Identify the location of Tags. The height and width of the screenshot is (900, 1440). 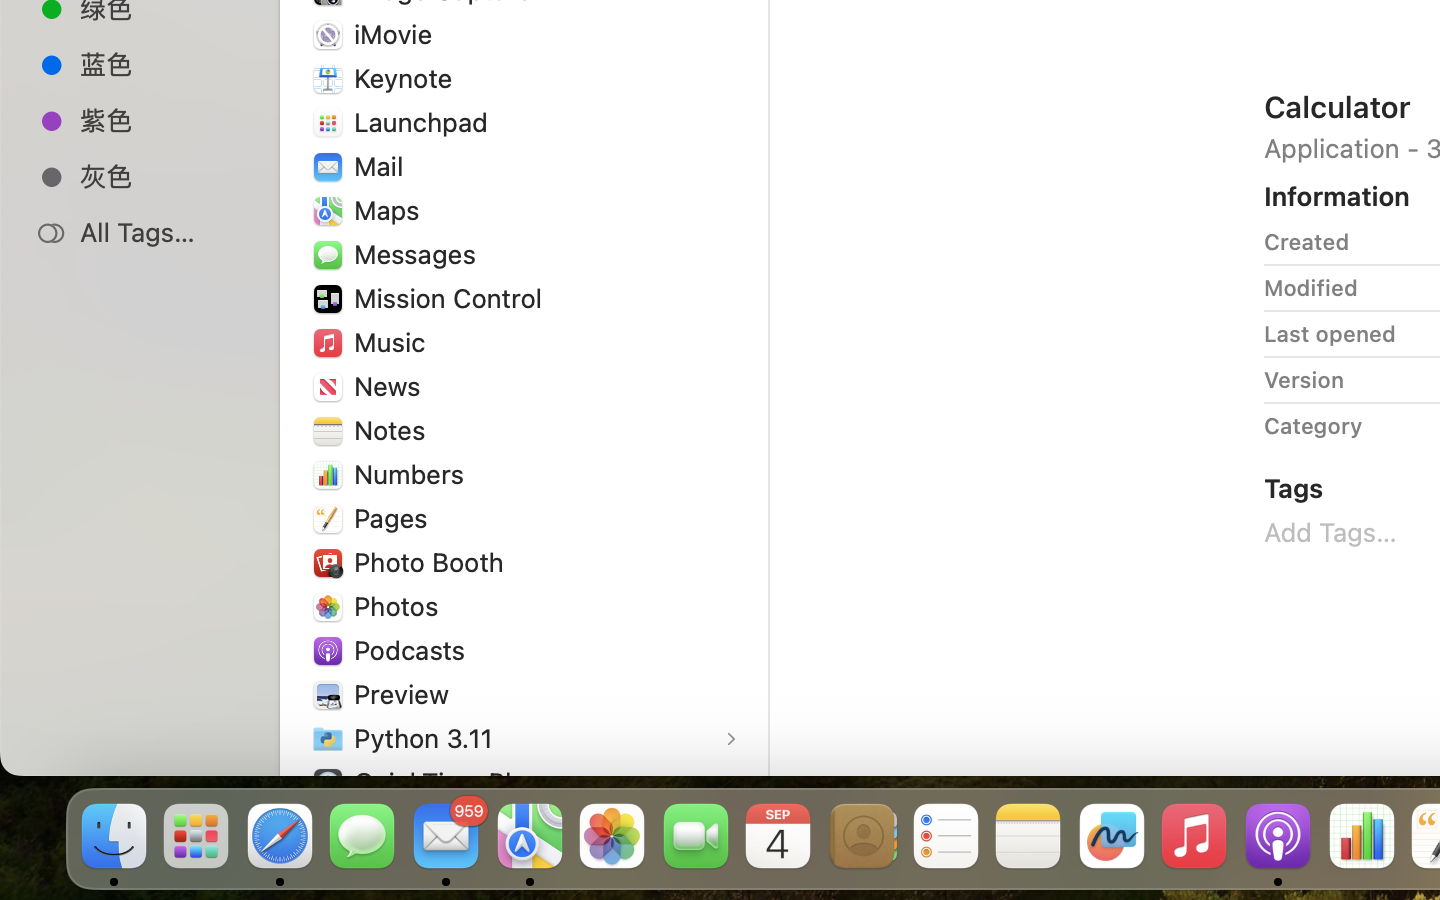
(1294, 488).